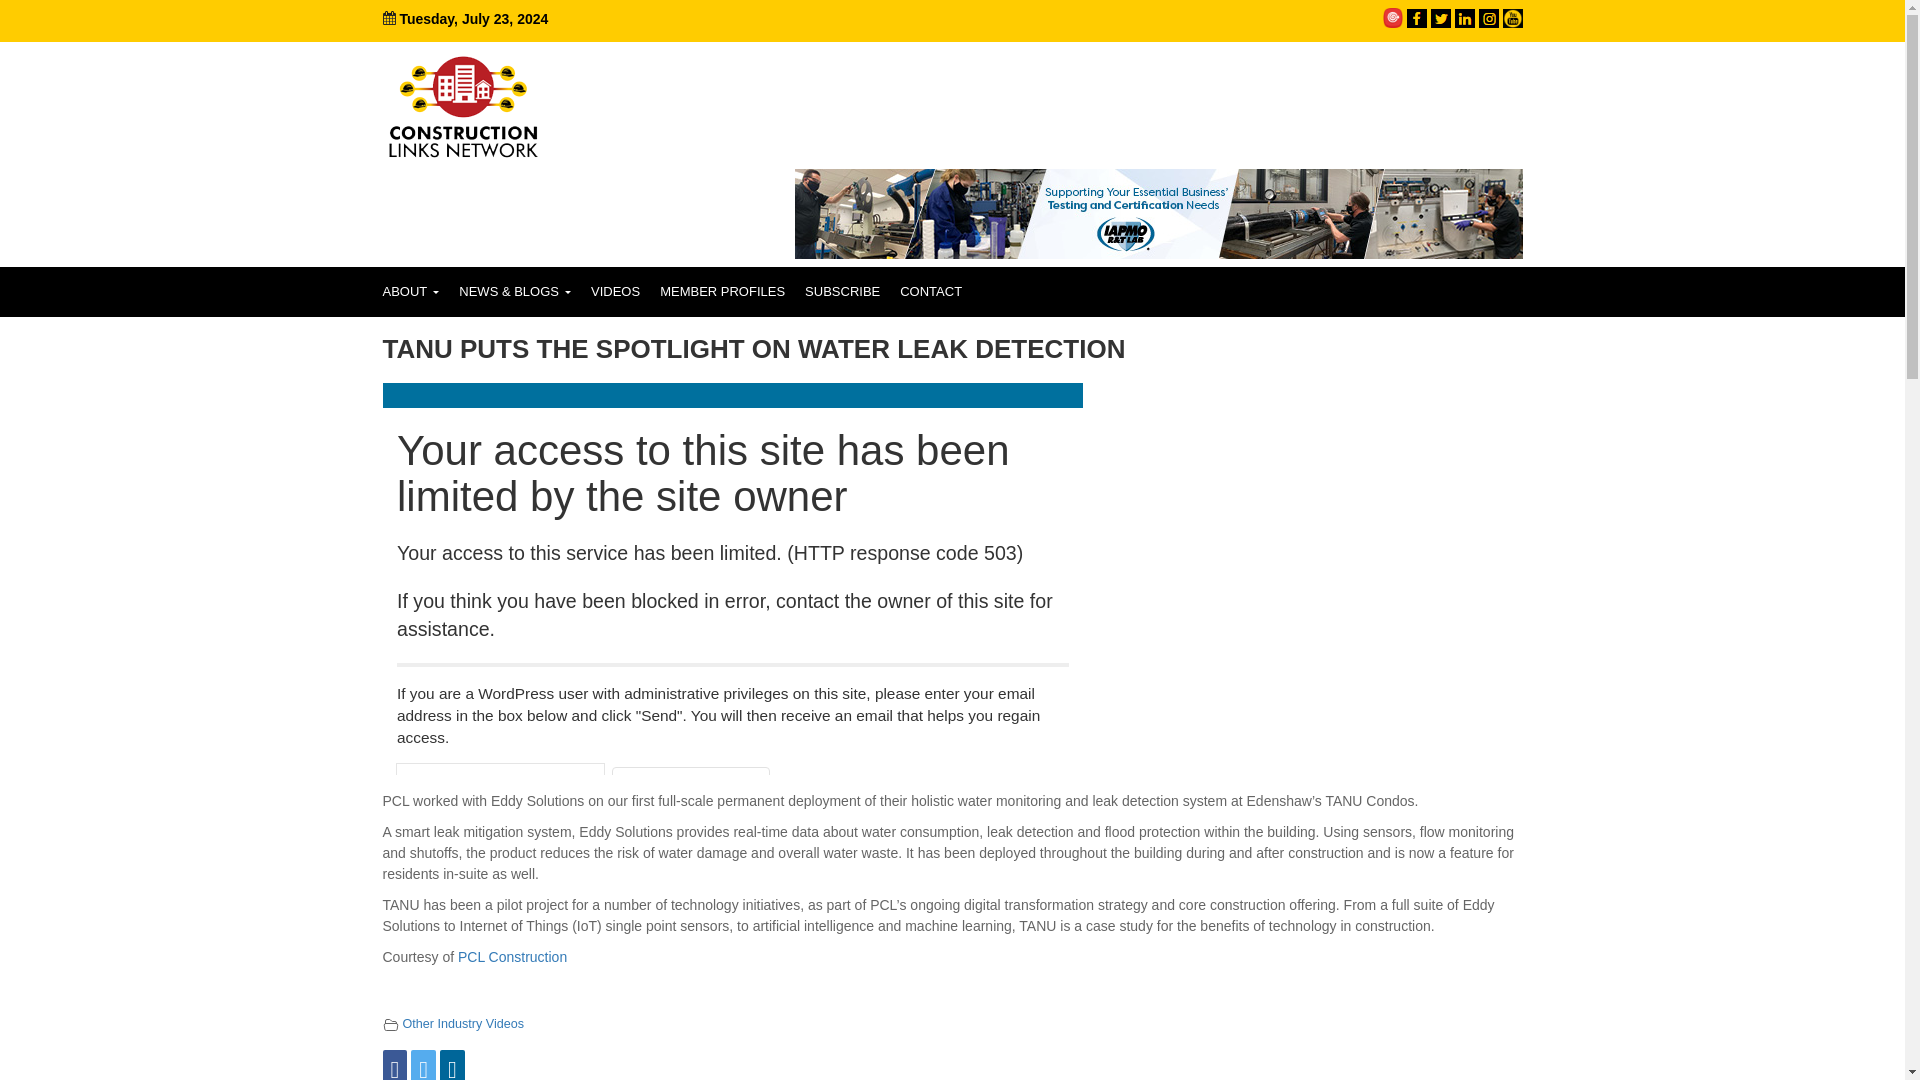 The height and width of the screenshot is (1080, 1920). I want to click on PCL Construction, so click(512, 957).